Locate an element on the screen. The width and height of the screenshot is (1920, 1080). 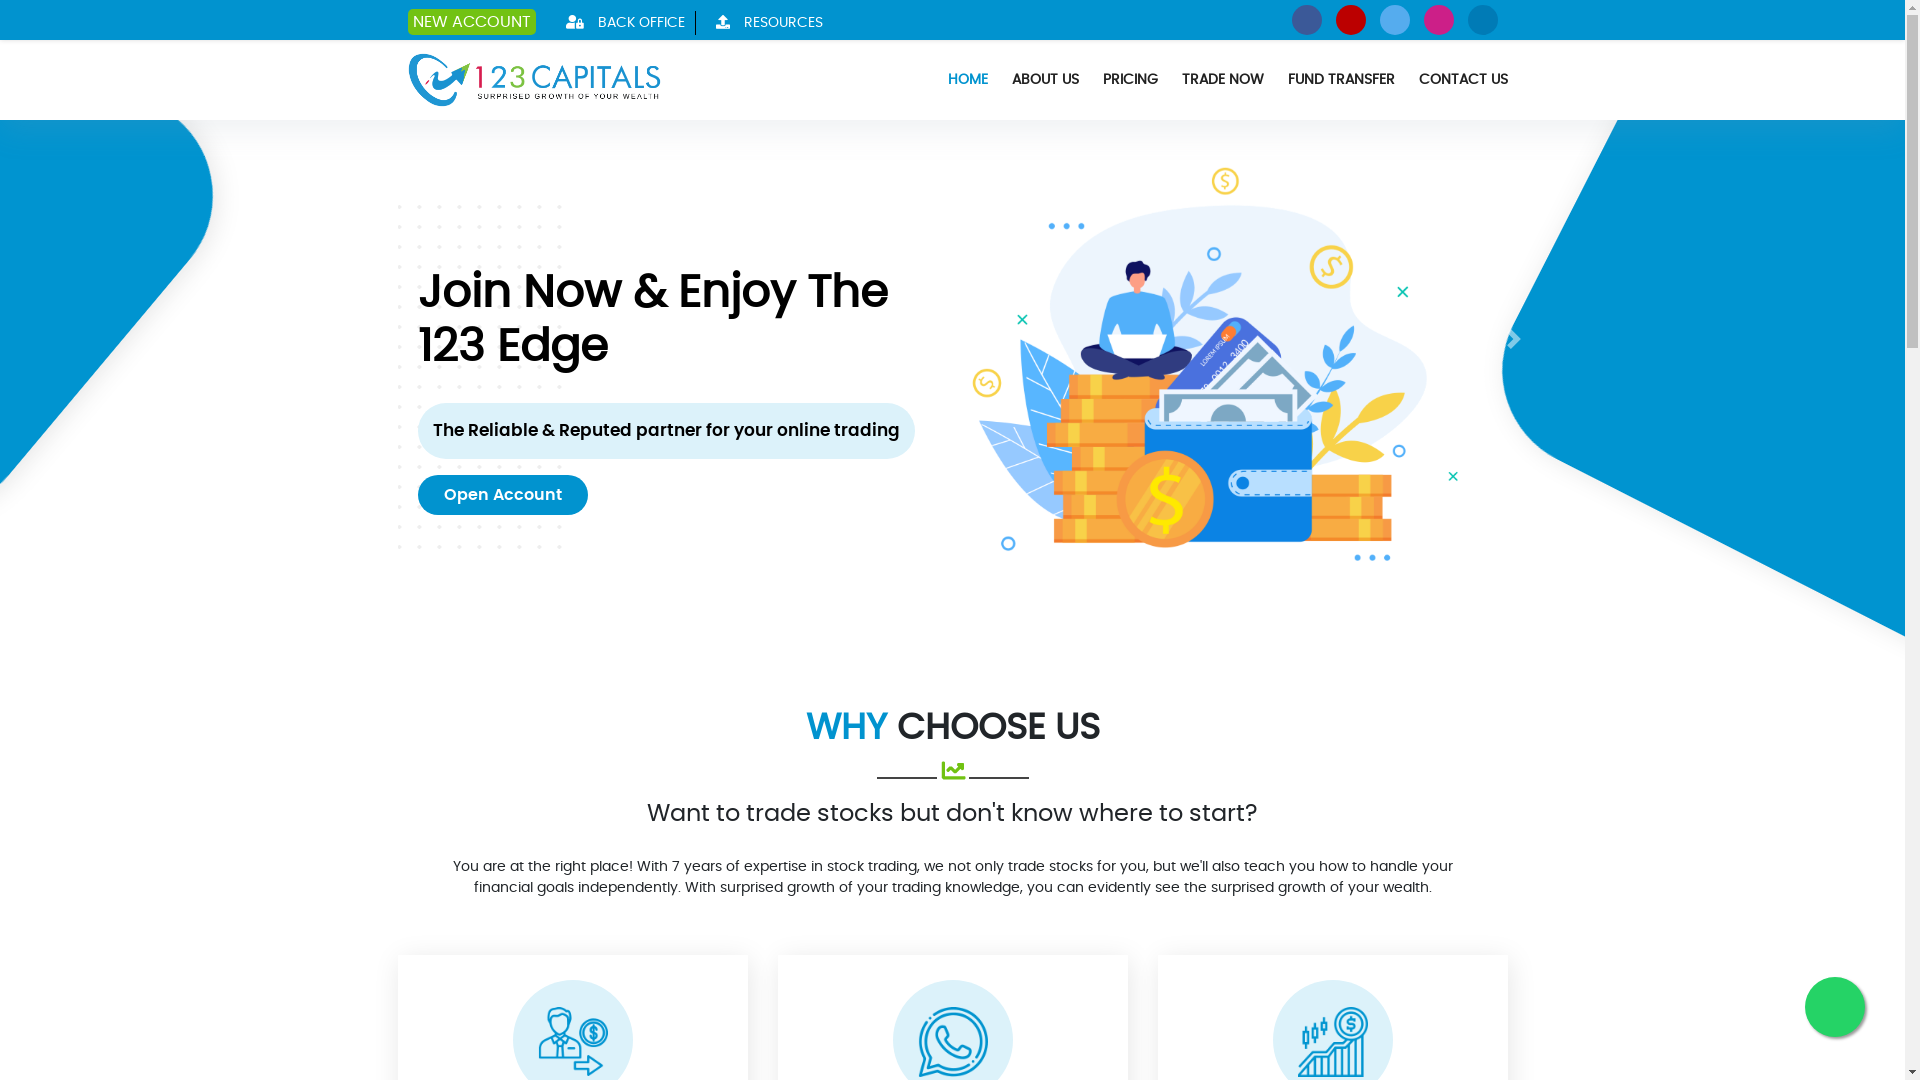
Next is located at coordinates (1514, 339).